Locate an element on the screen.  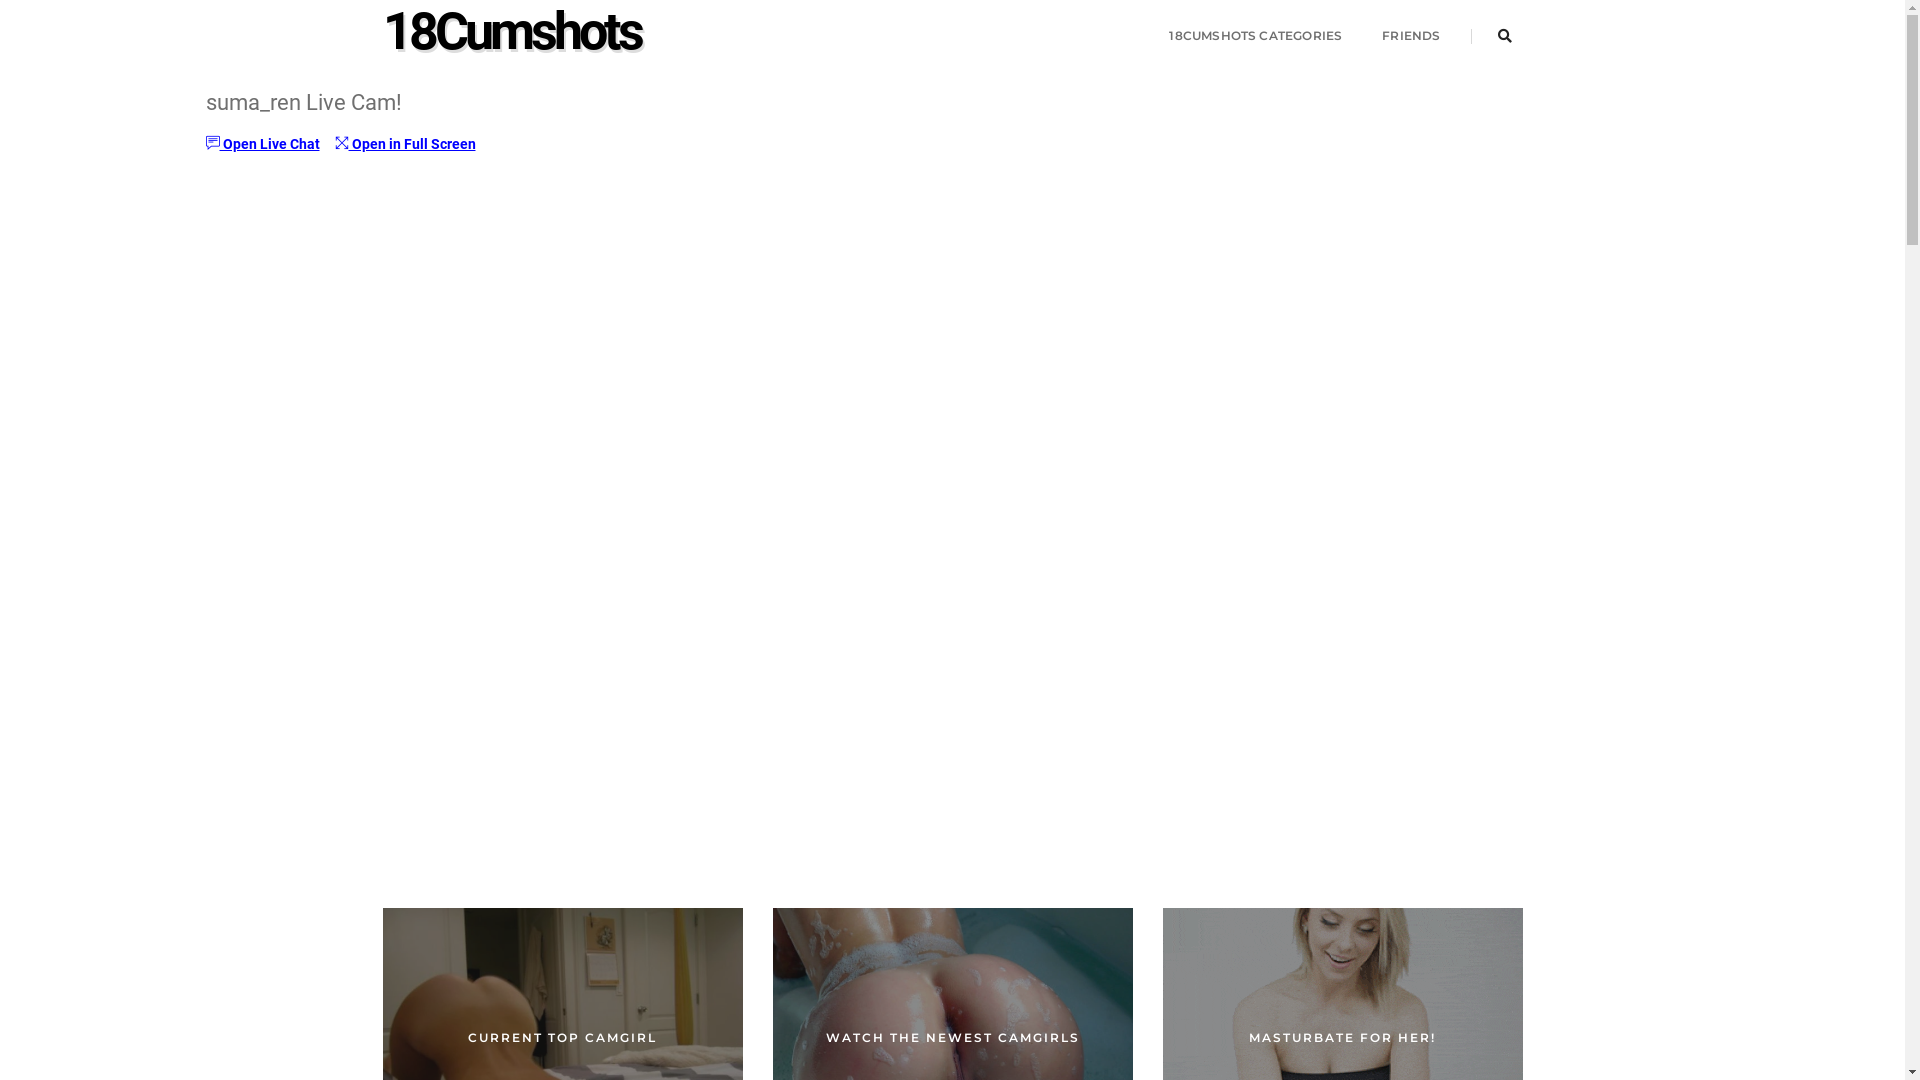
Open in Full Screen is located at coordinates (404, 144).